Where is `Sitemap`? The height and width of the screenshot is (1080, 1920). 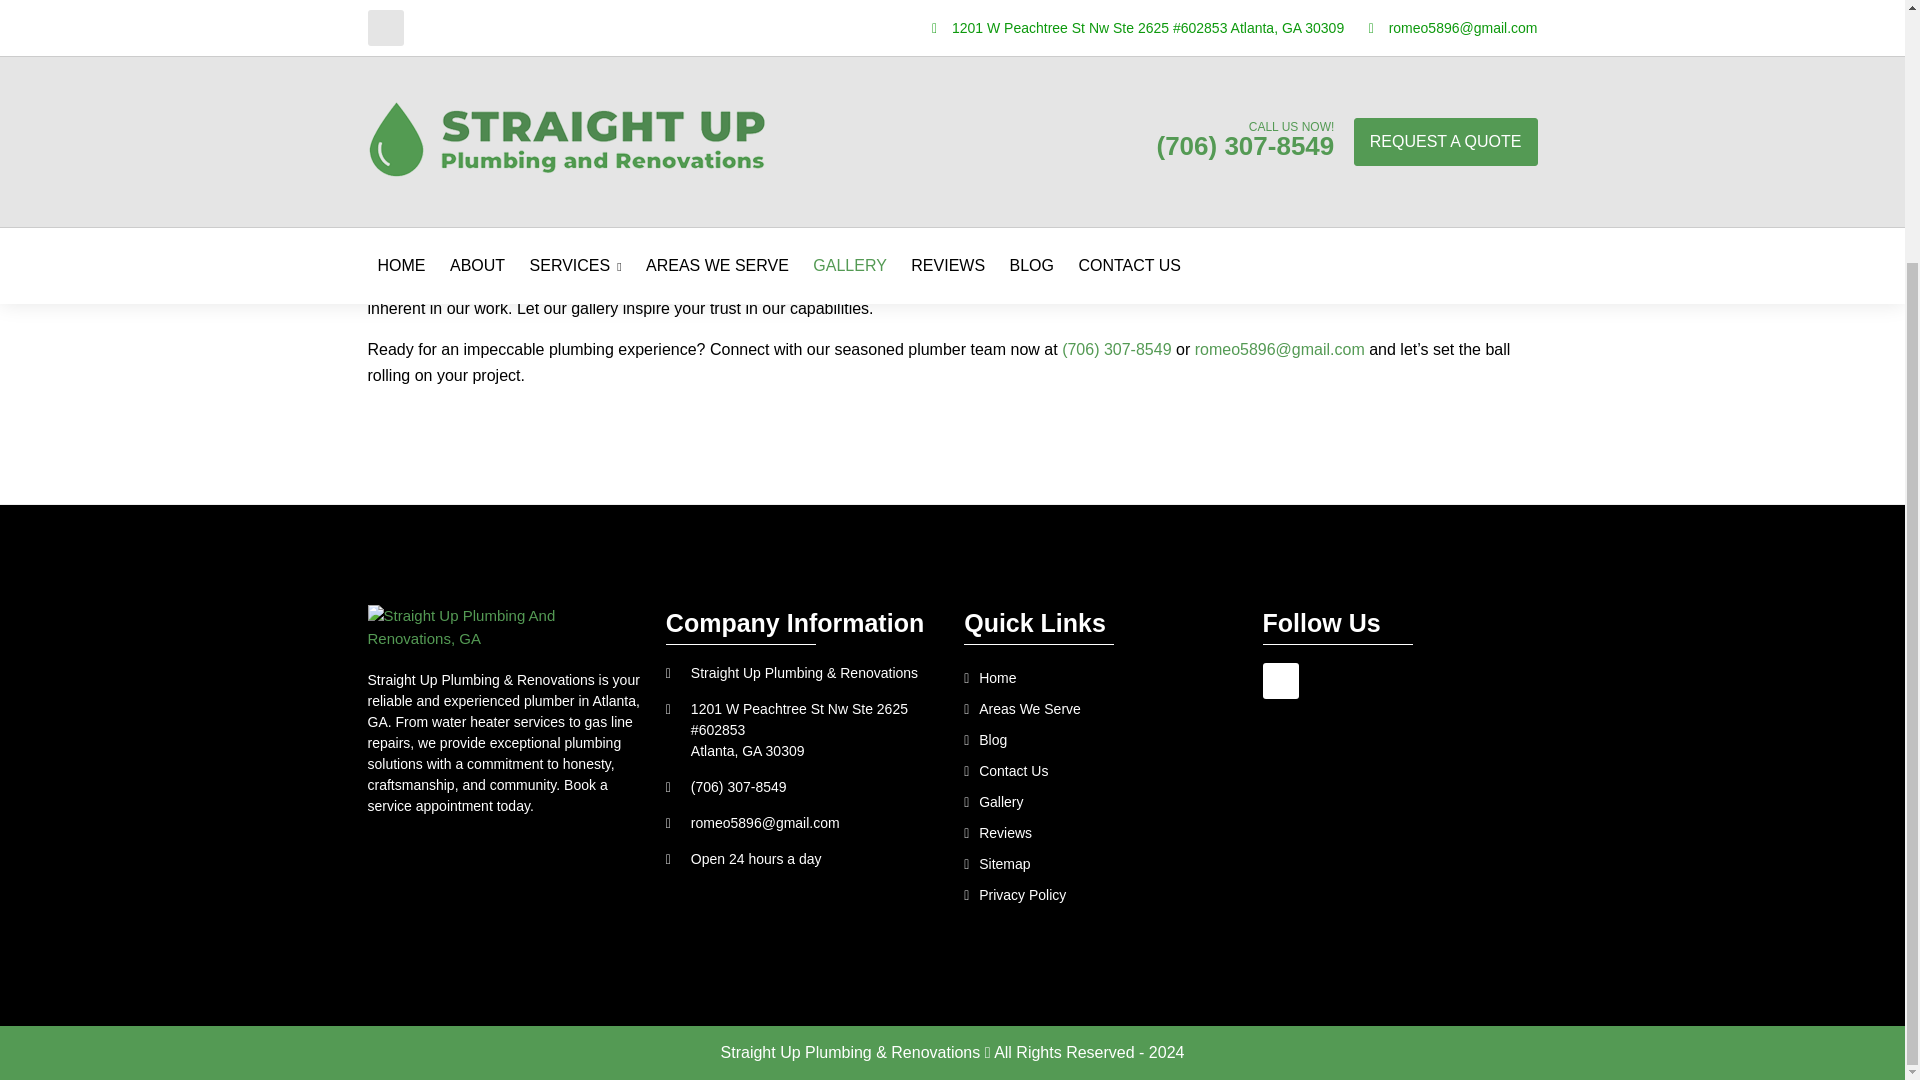
Sitemap is located at coordinates (1100, 863).